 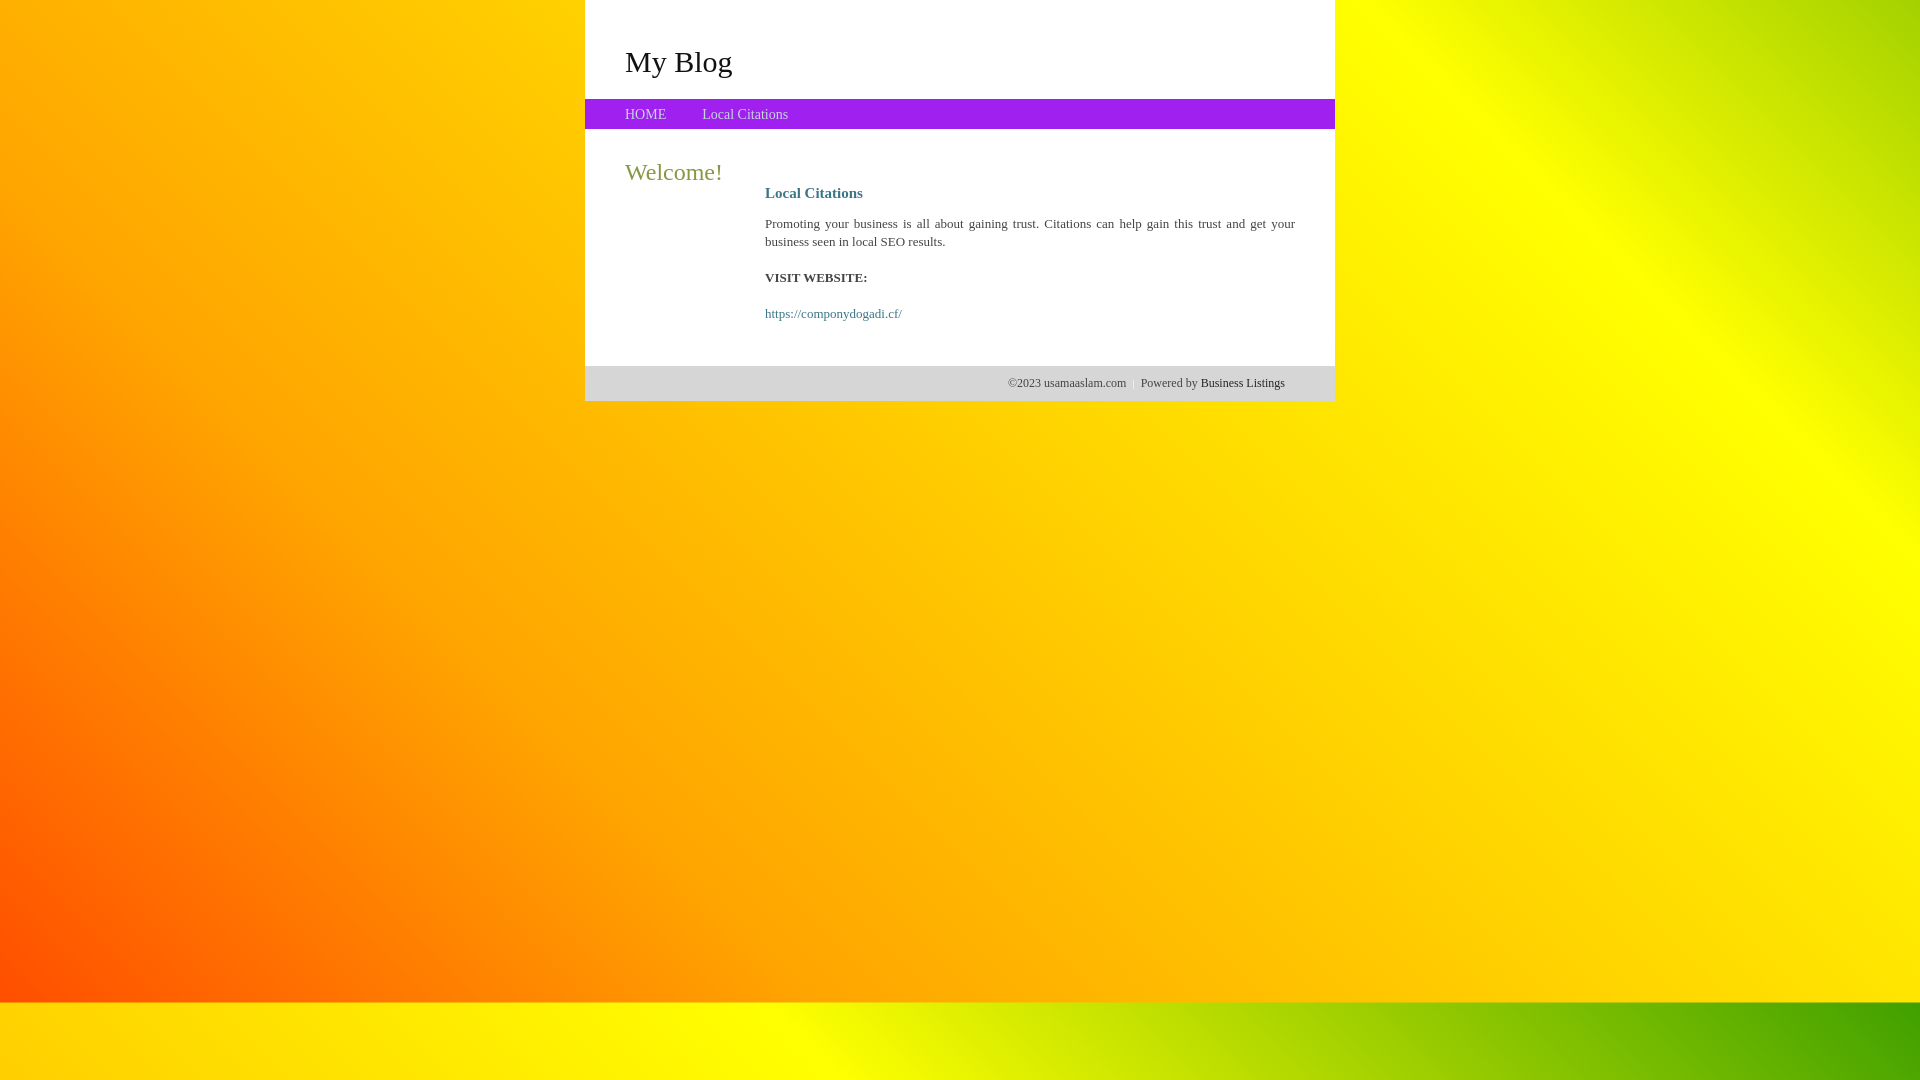 I want to click on My Blog, so click(x=679, y=61).